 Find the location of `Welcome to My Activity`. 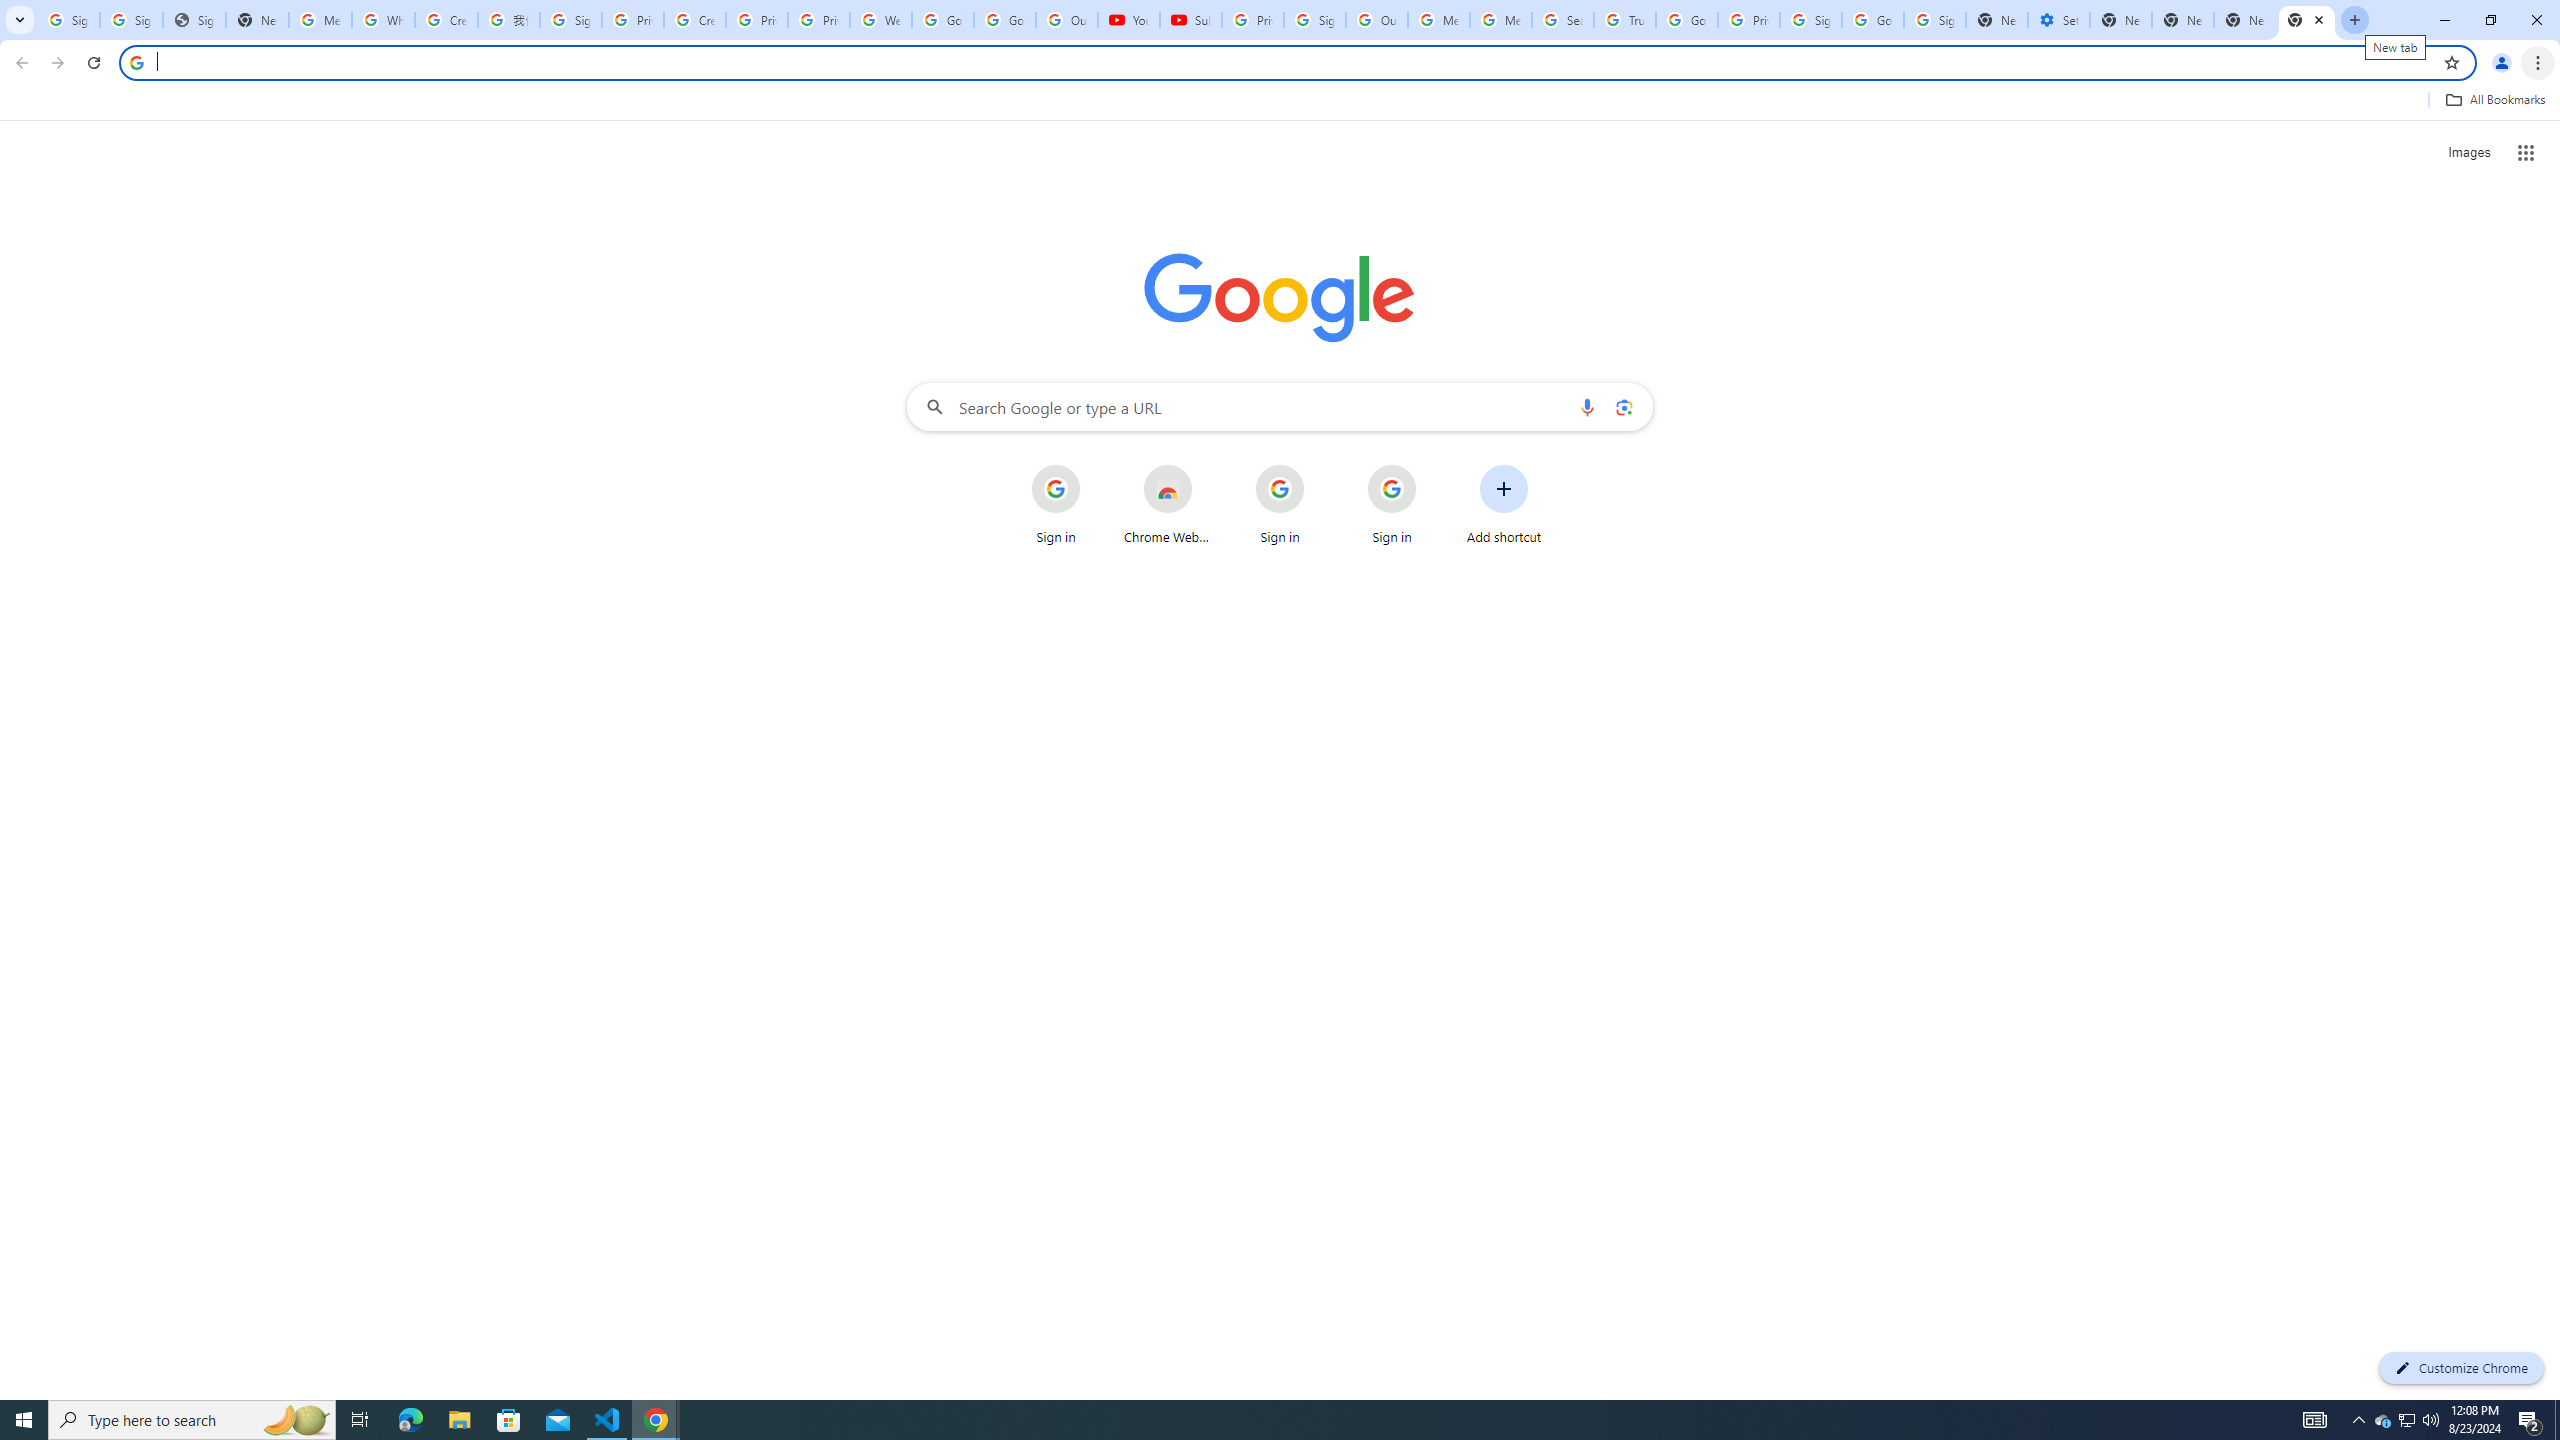

Welcome to My Activity is located at coordinates (882, 20).